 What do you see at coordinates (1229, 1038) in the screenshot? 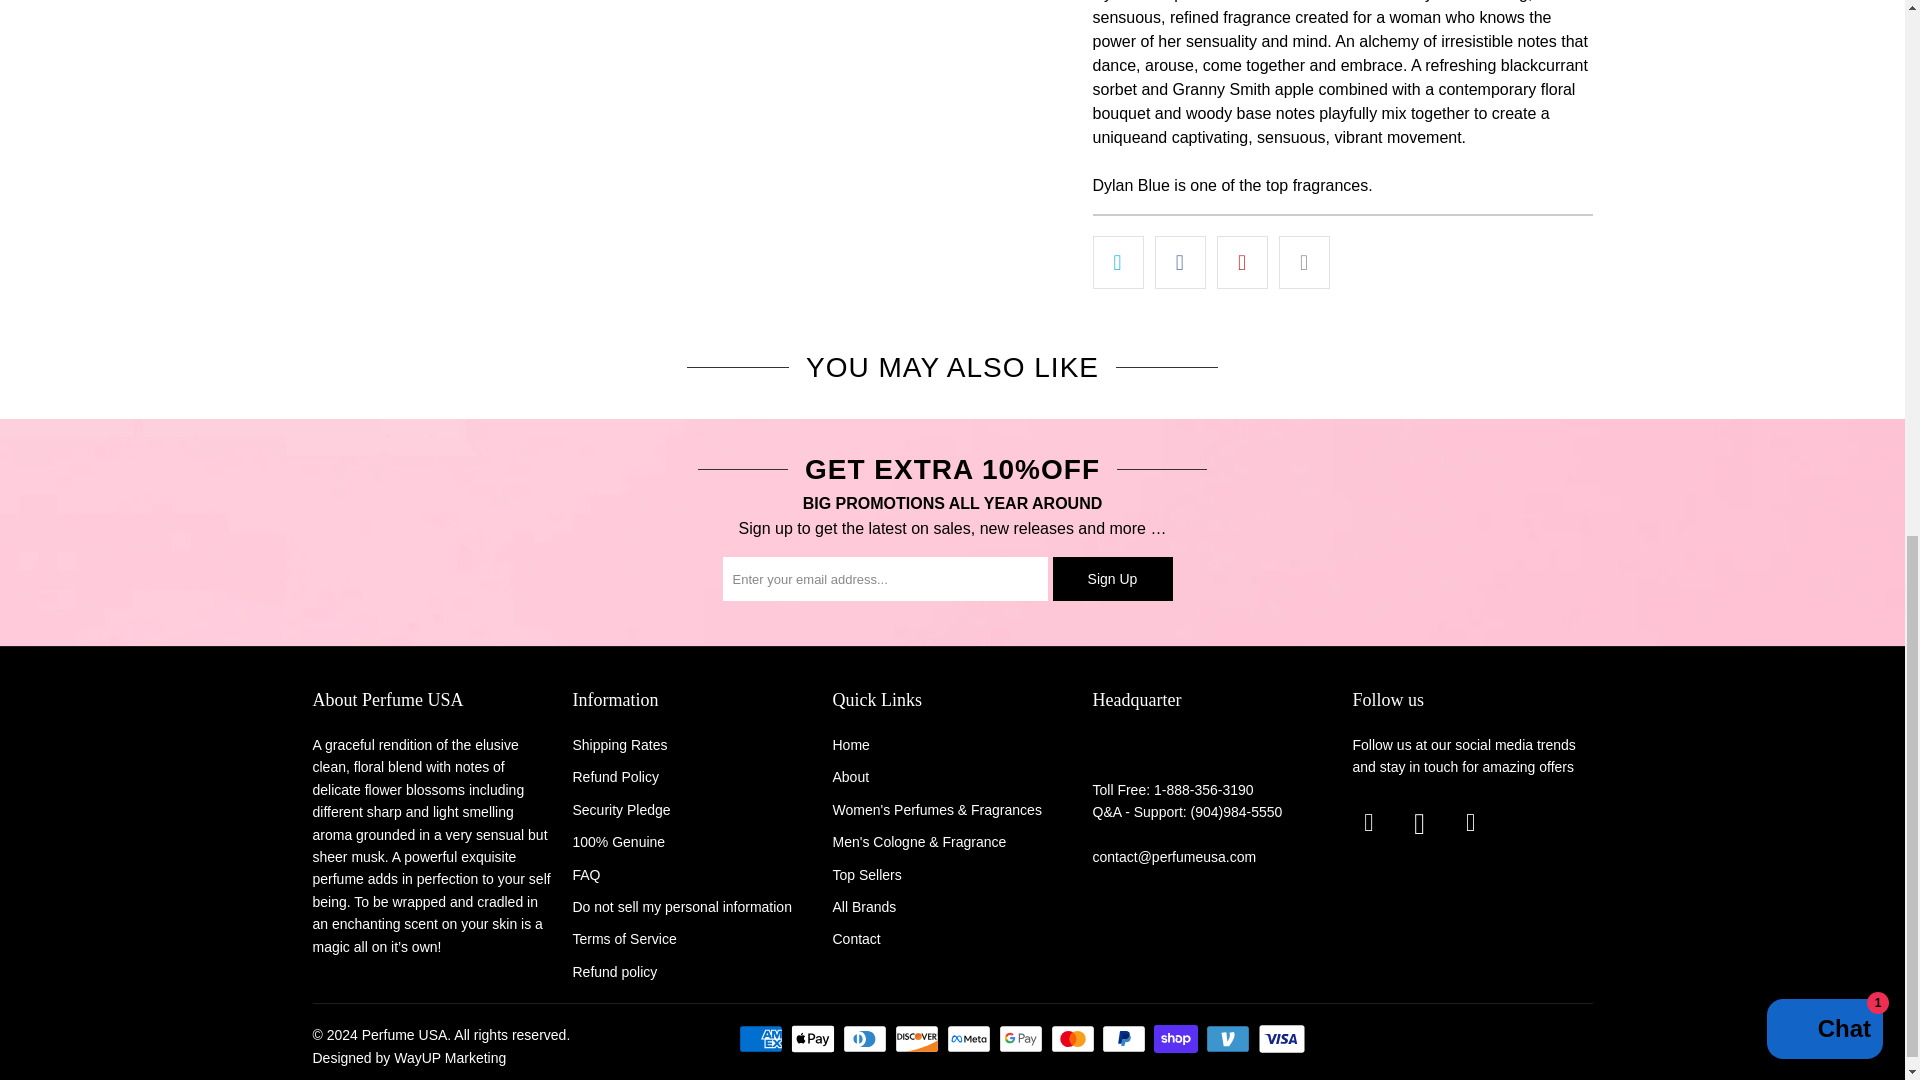
I see `Venmo` at bounding box center [1229, 1038].